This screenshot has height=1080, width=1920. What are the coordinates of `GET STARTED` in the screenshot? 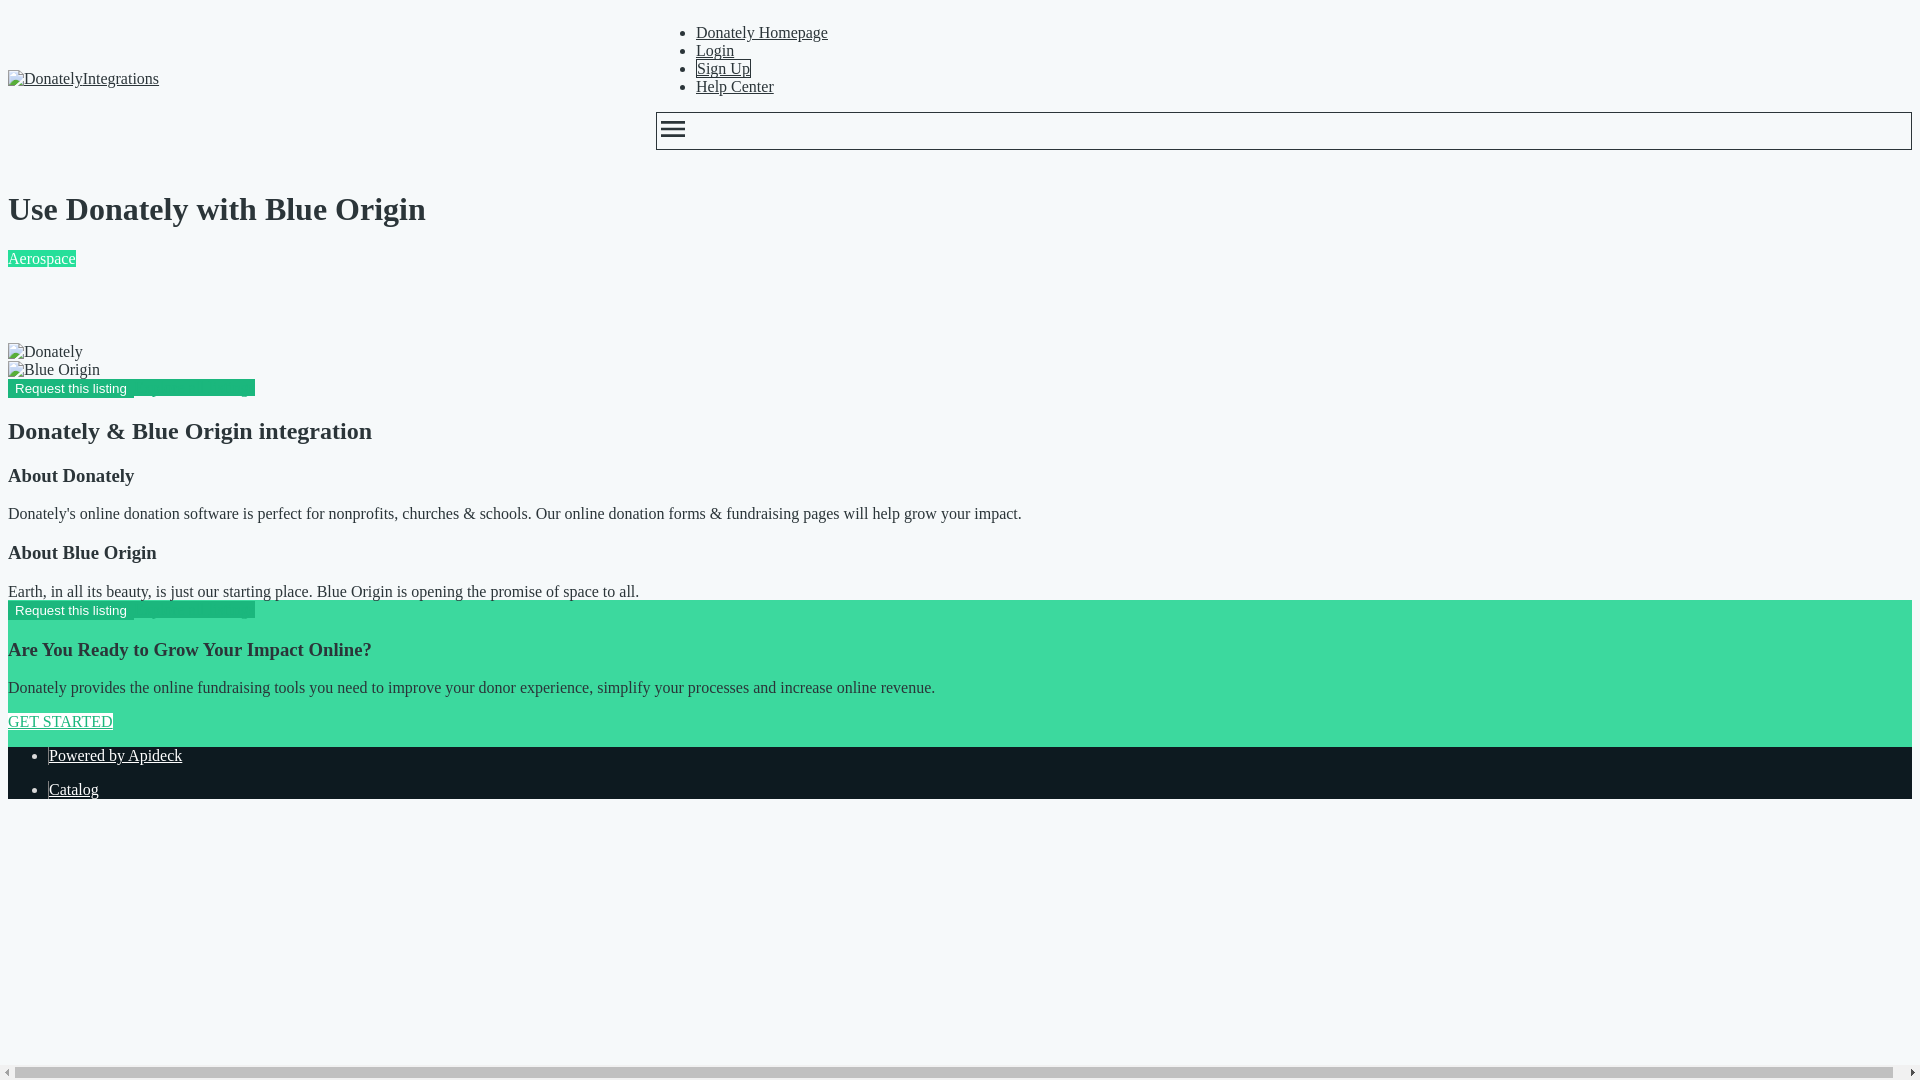 It's located at (60, 721).